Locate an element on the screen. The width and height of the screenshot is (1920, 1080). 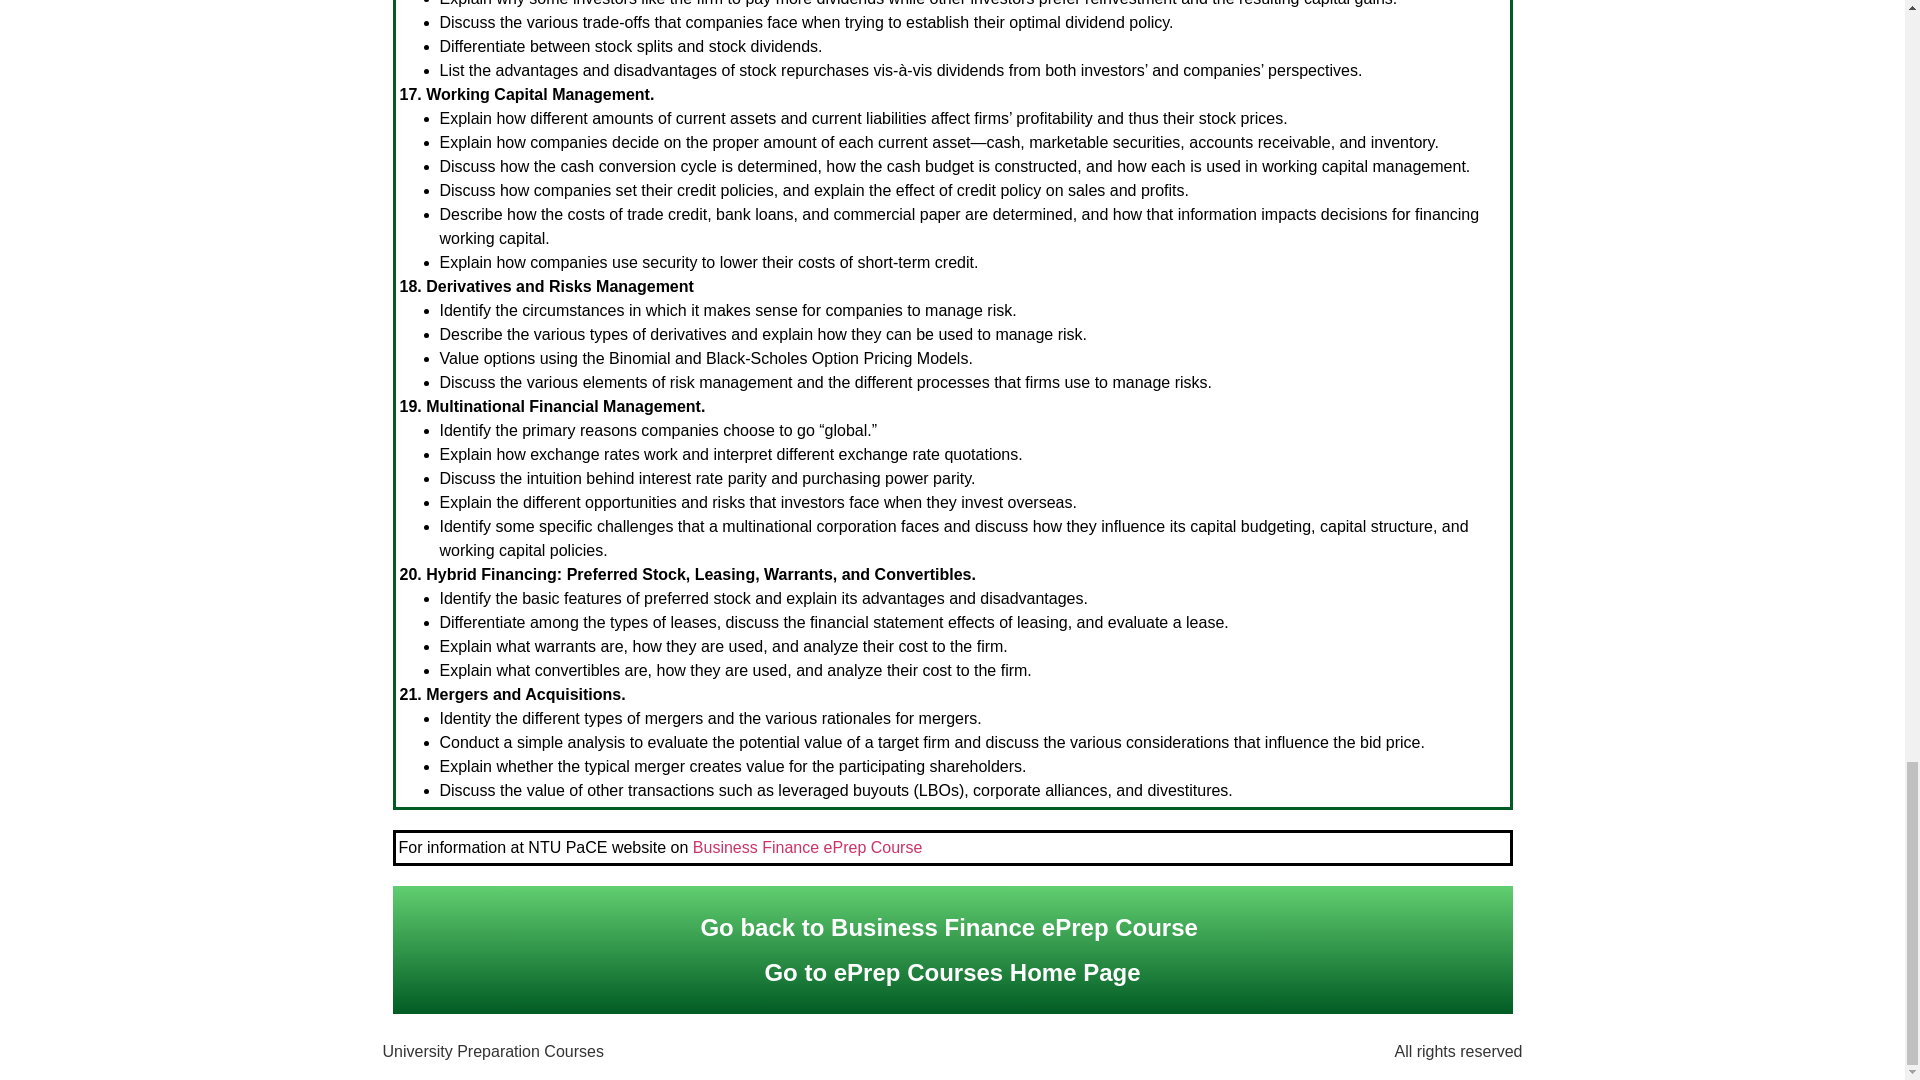
Business Finance ePrep Course is located at coordinates (807, 848).